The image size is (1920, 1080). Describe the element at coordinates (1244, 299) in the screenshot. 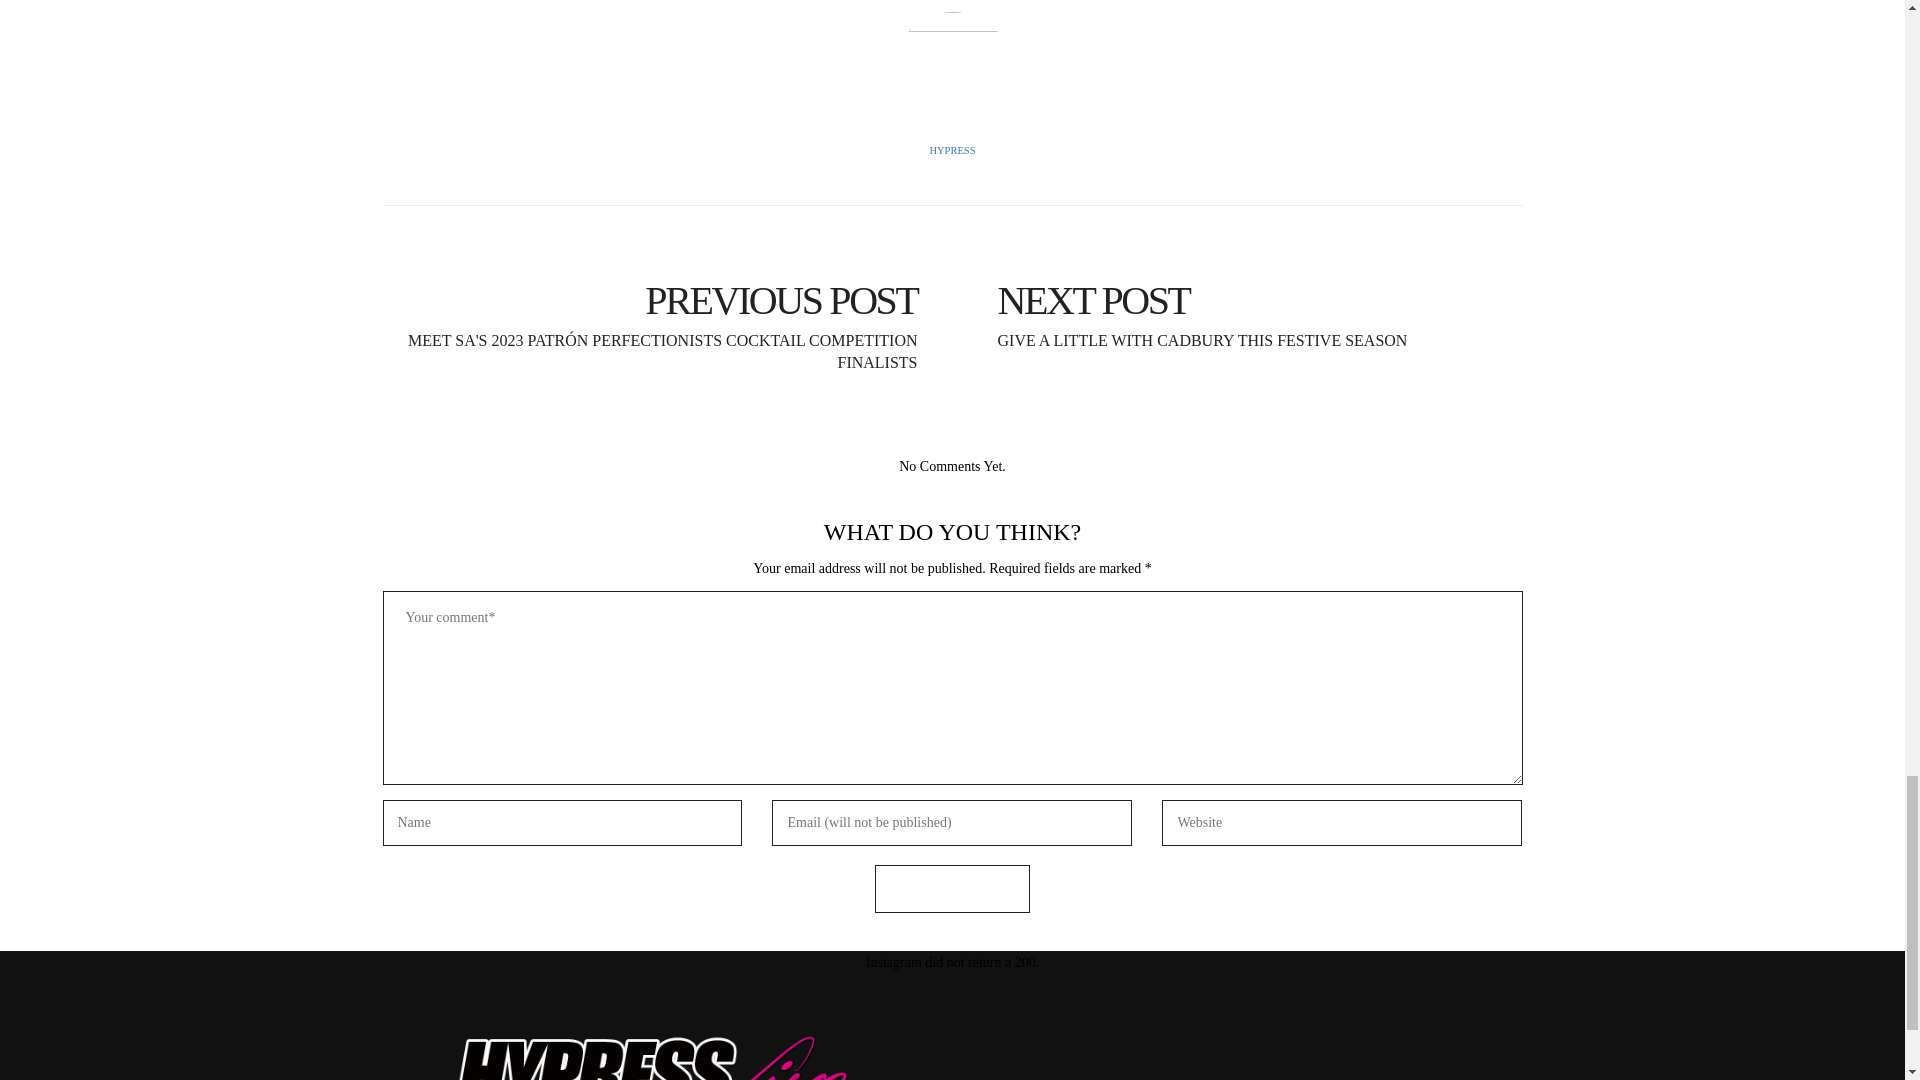

I see `GIVE A LITTLE WITH CADBURY THIS FESTIVE SEASON` at that location.